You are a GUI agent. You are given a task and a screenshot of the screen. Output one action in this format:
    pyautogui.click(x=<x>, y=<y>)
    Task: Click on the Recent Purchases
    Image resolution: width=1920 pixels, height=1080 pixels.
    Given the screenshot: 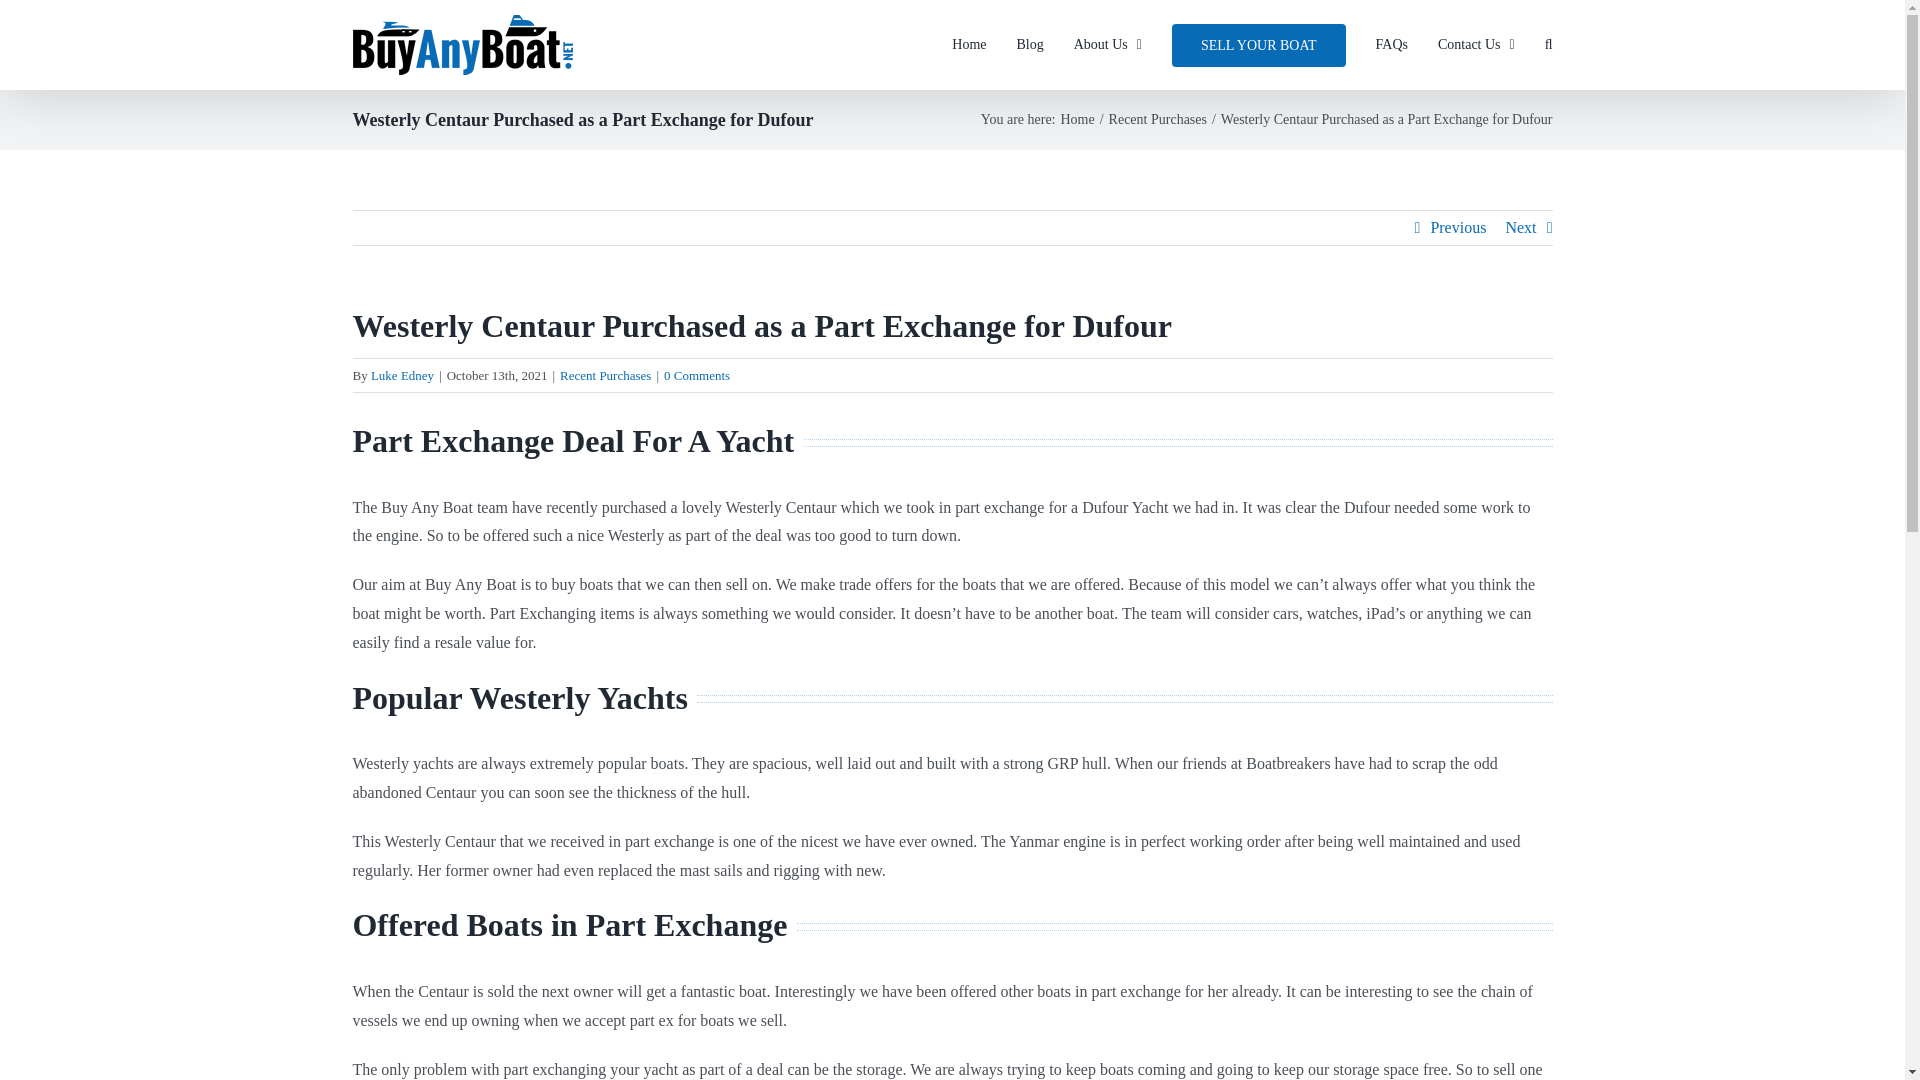 What is the action you would take?
    pyautogui.click(x=605, y=376)
    